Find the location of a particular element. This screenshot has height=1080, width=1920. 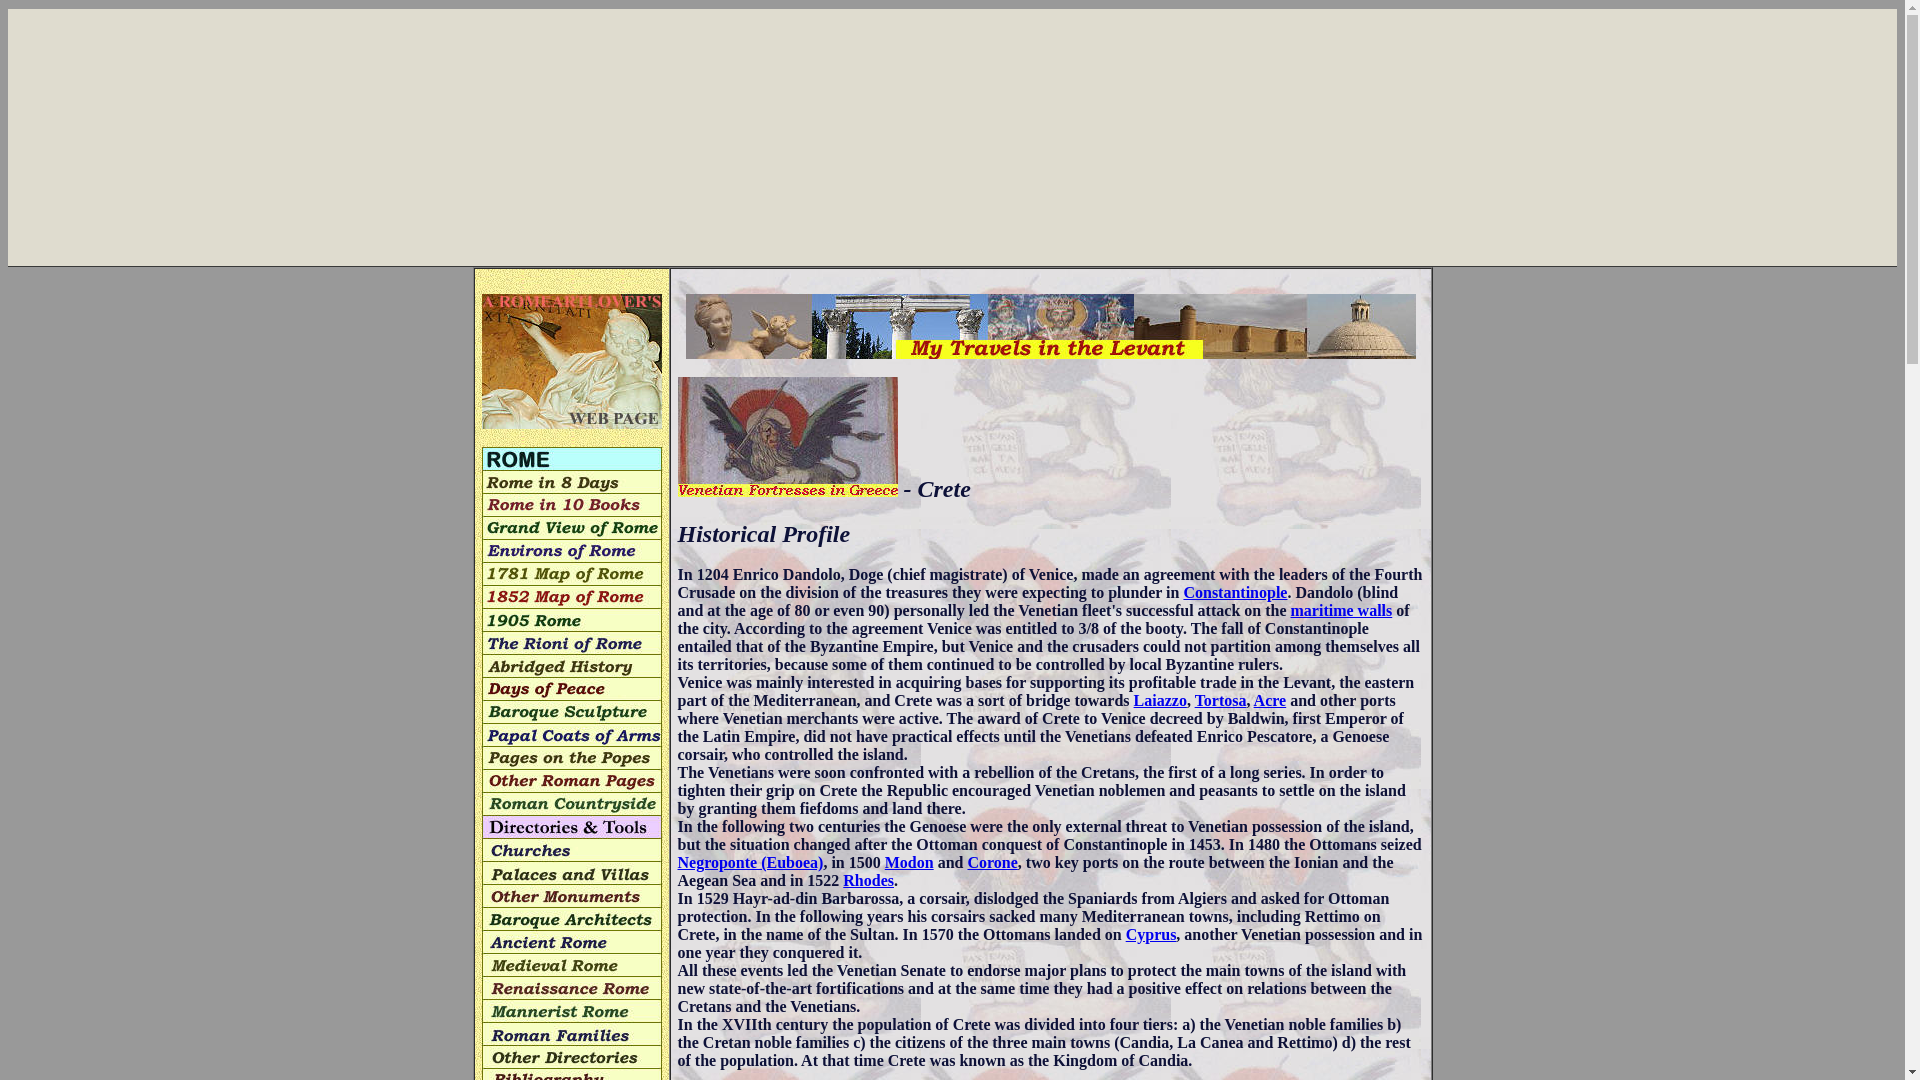

Corone is located at coordinates (992, 862).